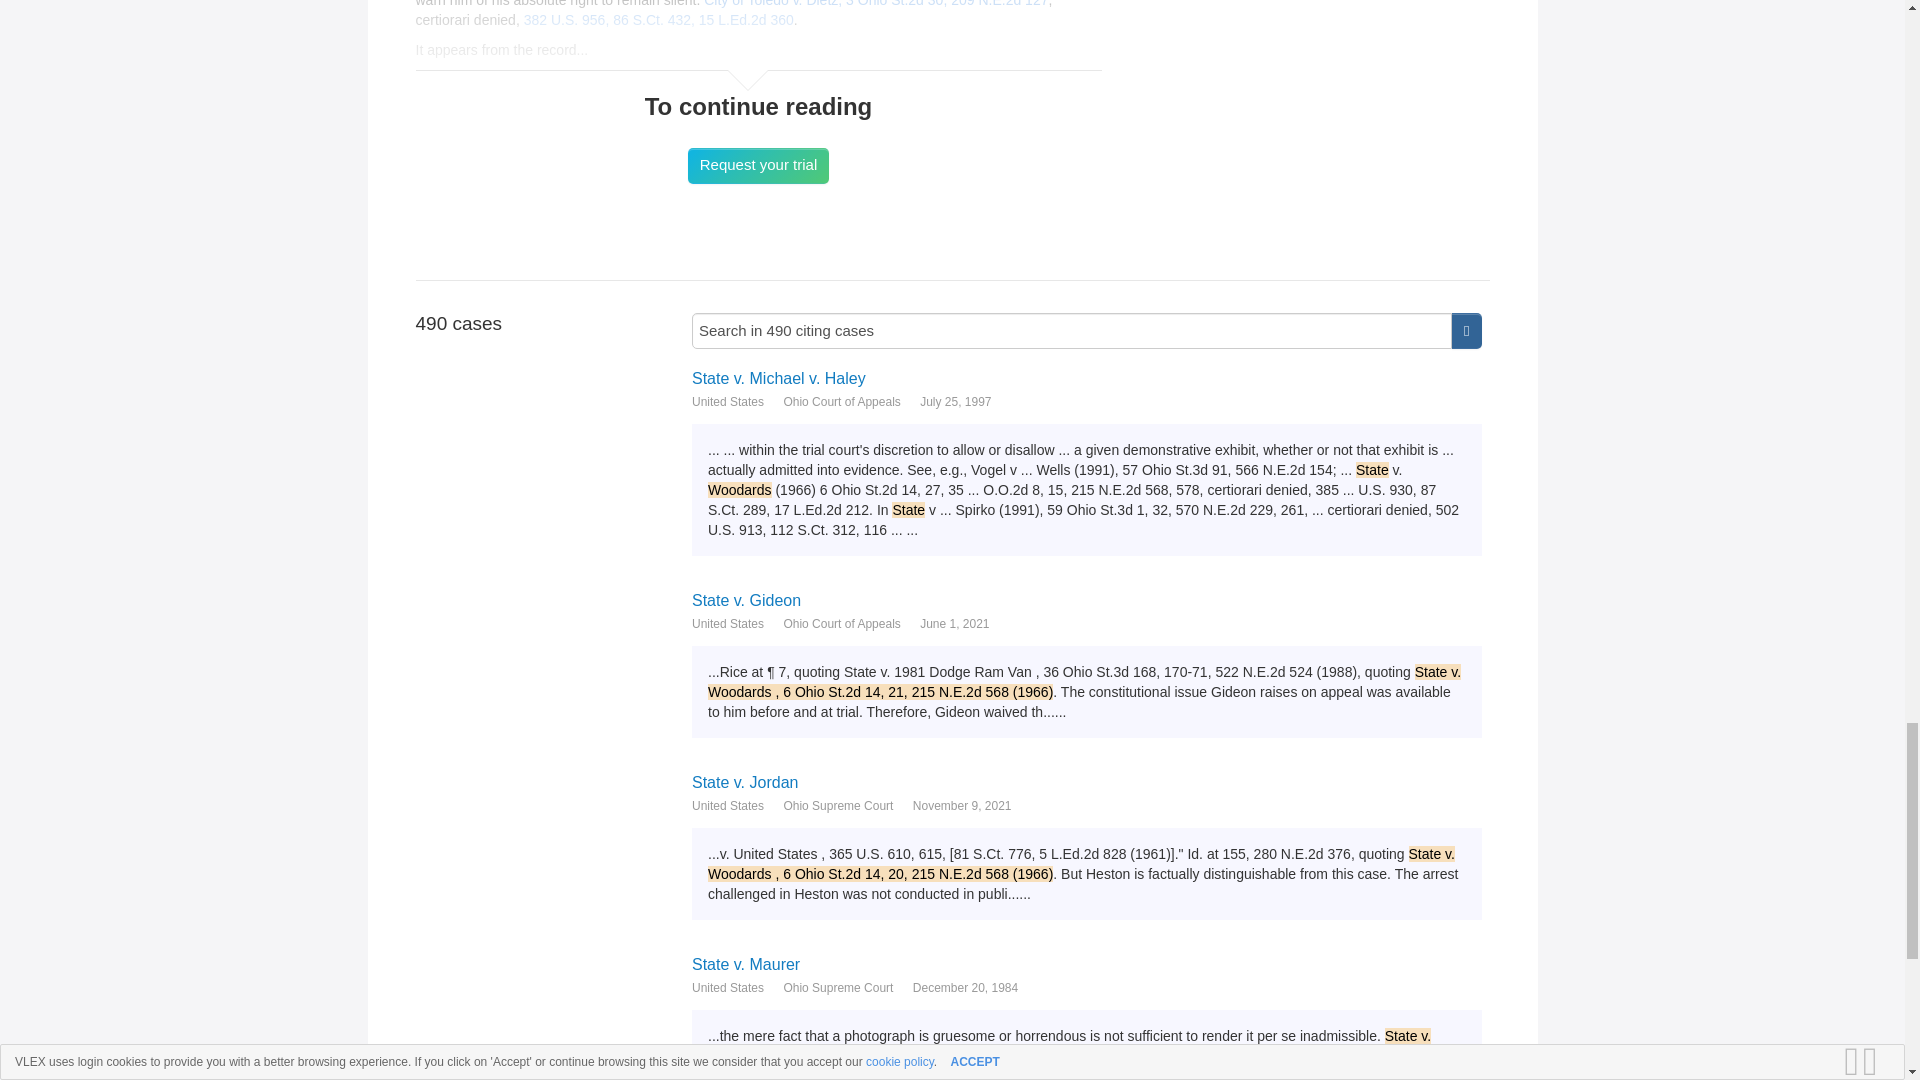 This screenshot has height=1080, width=1920. What do you see at coordinates (954, 402) in the screenshot?
I see `July 25, 1997` at bounding box center [954, 402].